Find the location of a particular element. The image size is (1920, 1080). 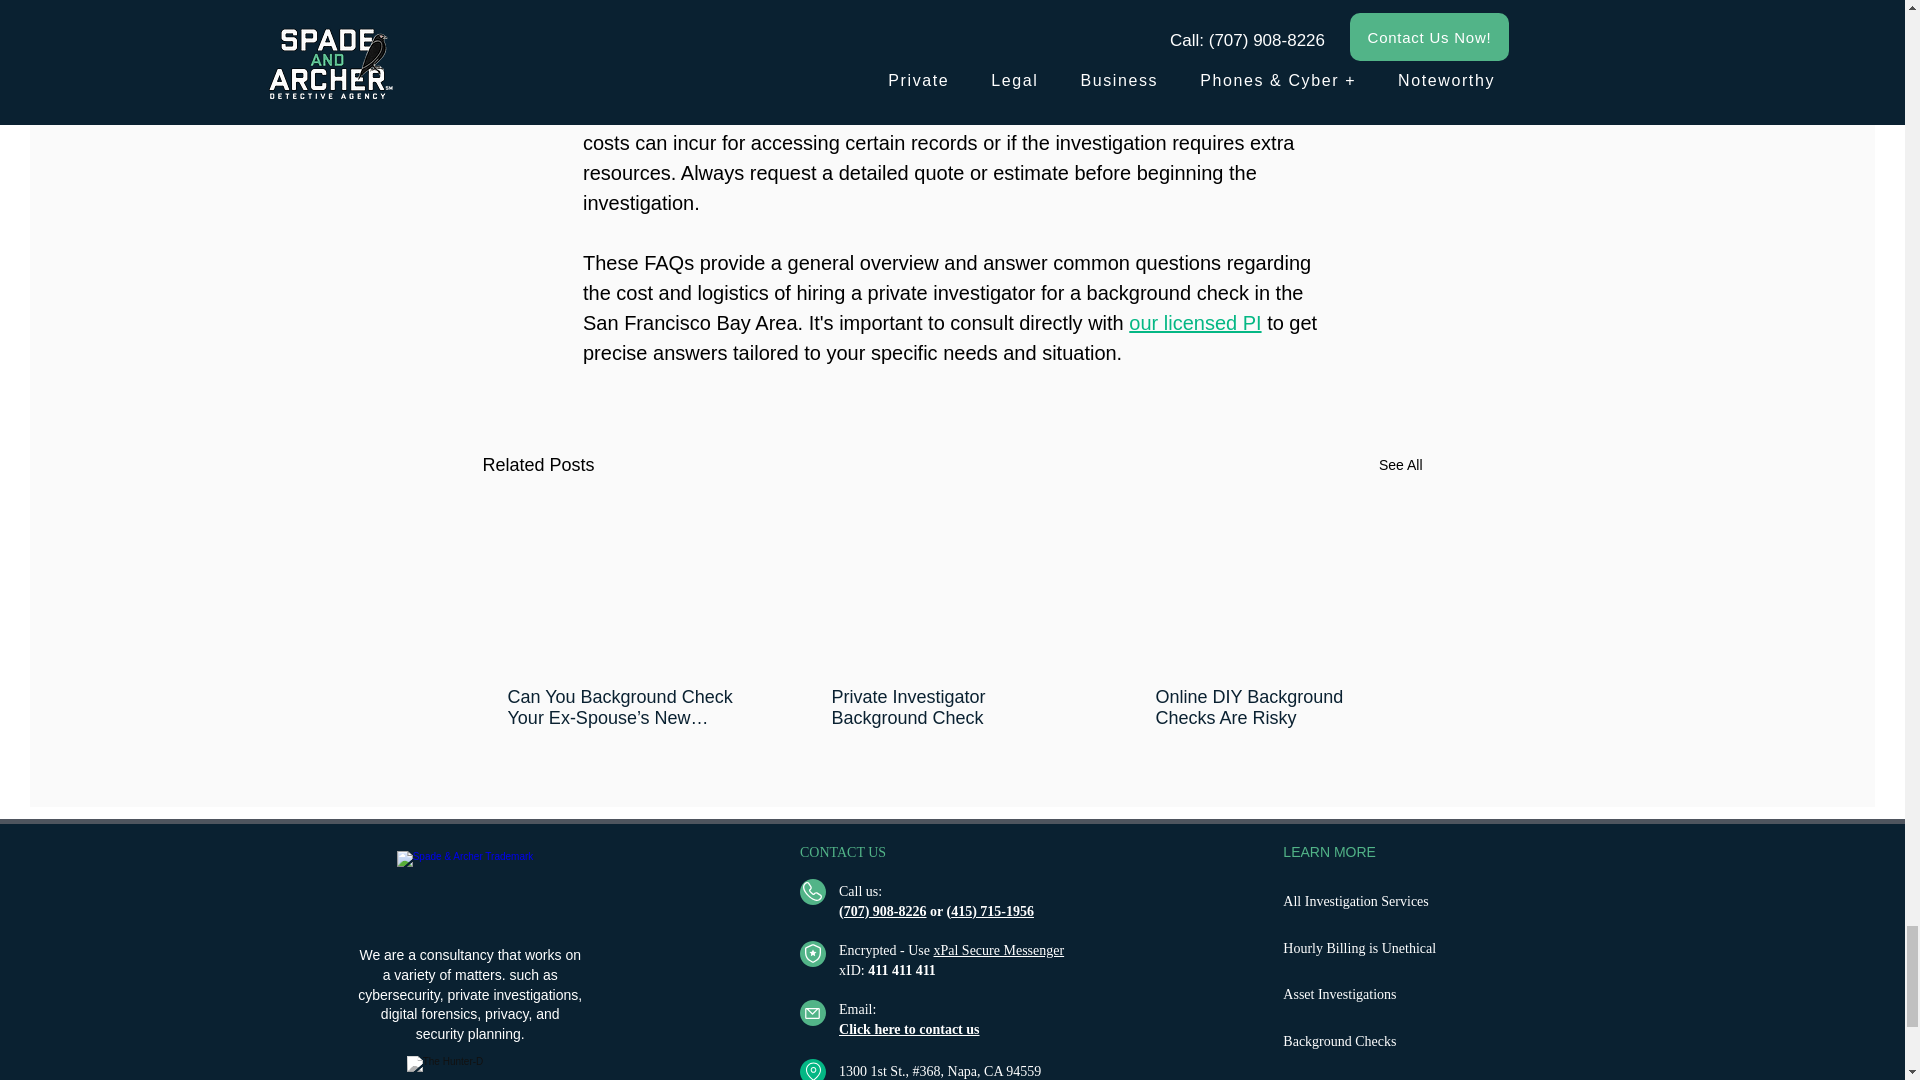

See All is located at coordinates (1400, 465).